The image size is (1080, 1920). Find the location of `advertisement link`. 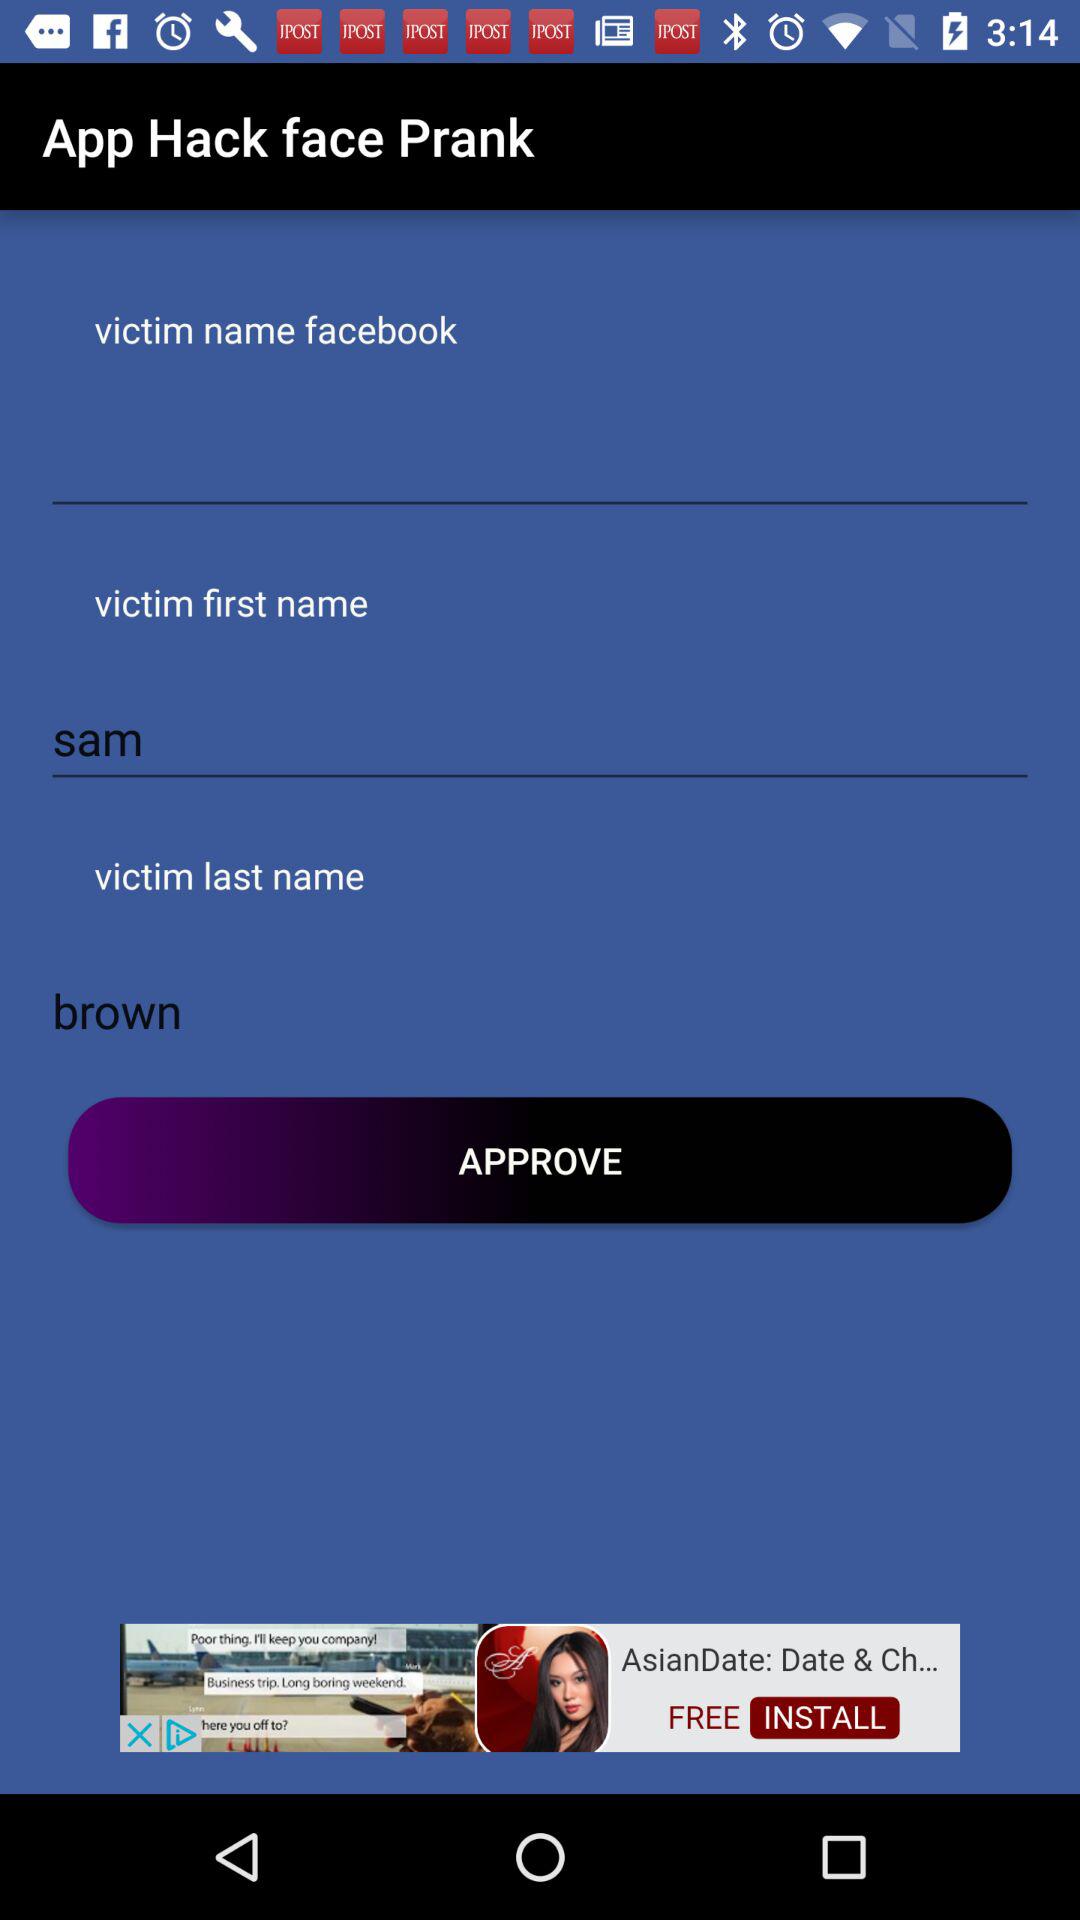

advertisement link is located at coordinates (540, 1686).